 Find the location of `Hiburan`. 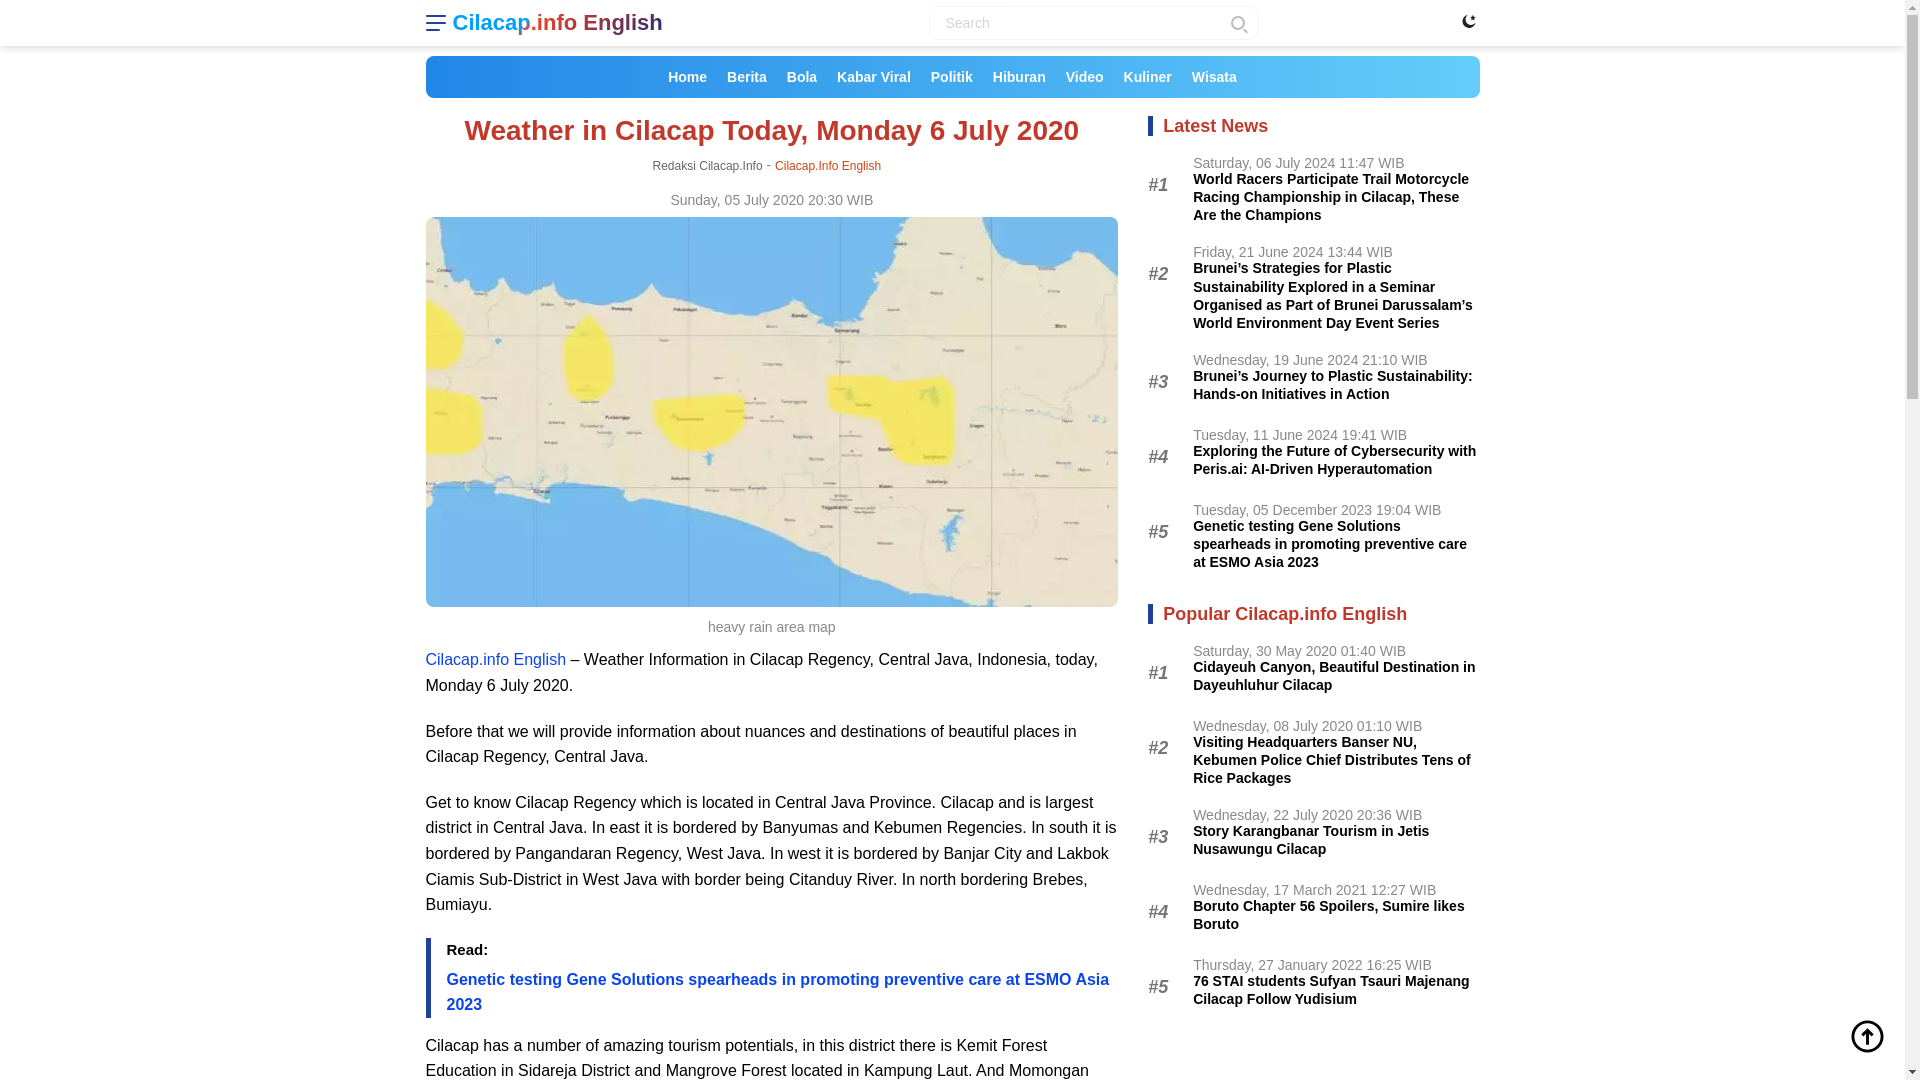

Hiburan is located at coordinates (1020, 77).